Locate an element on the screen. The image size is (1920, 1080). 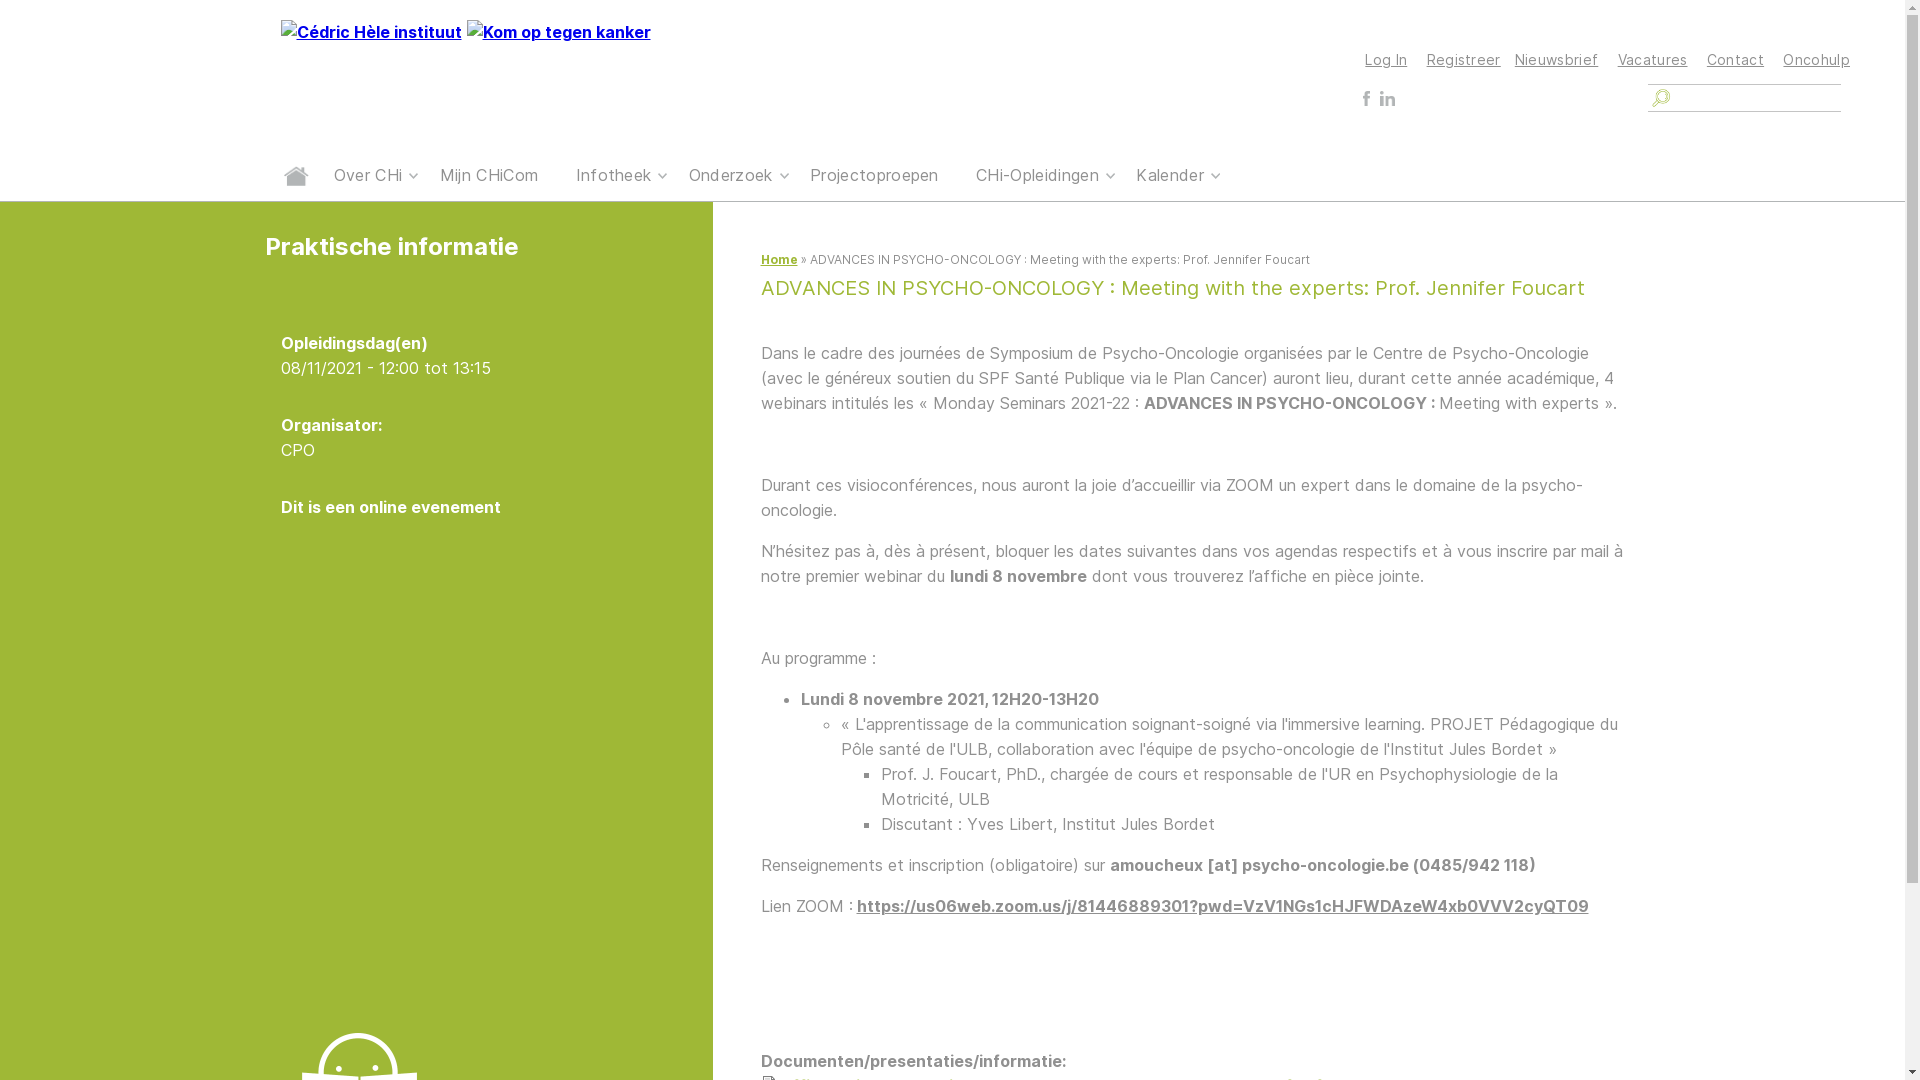
Registreer is located at coordinates (1464, 60).